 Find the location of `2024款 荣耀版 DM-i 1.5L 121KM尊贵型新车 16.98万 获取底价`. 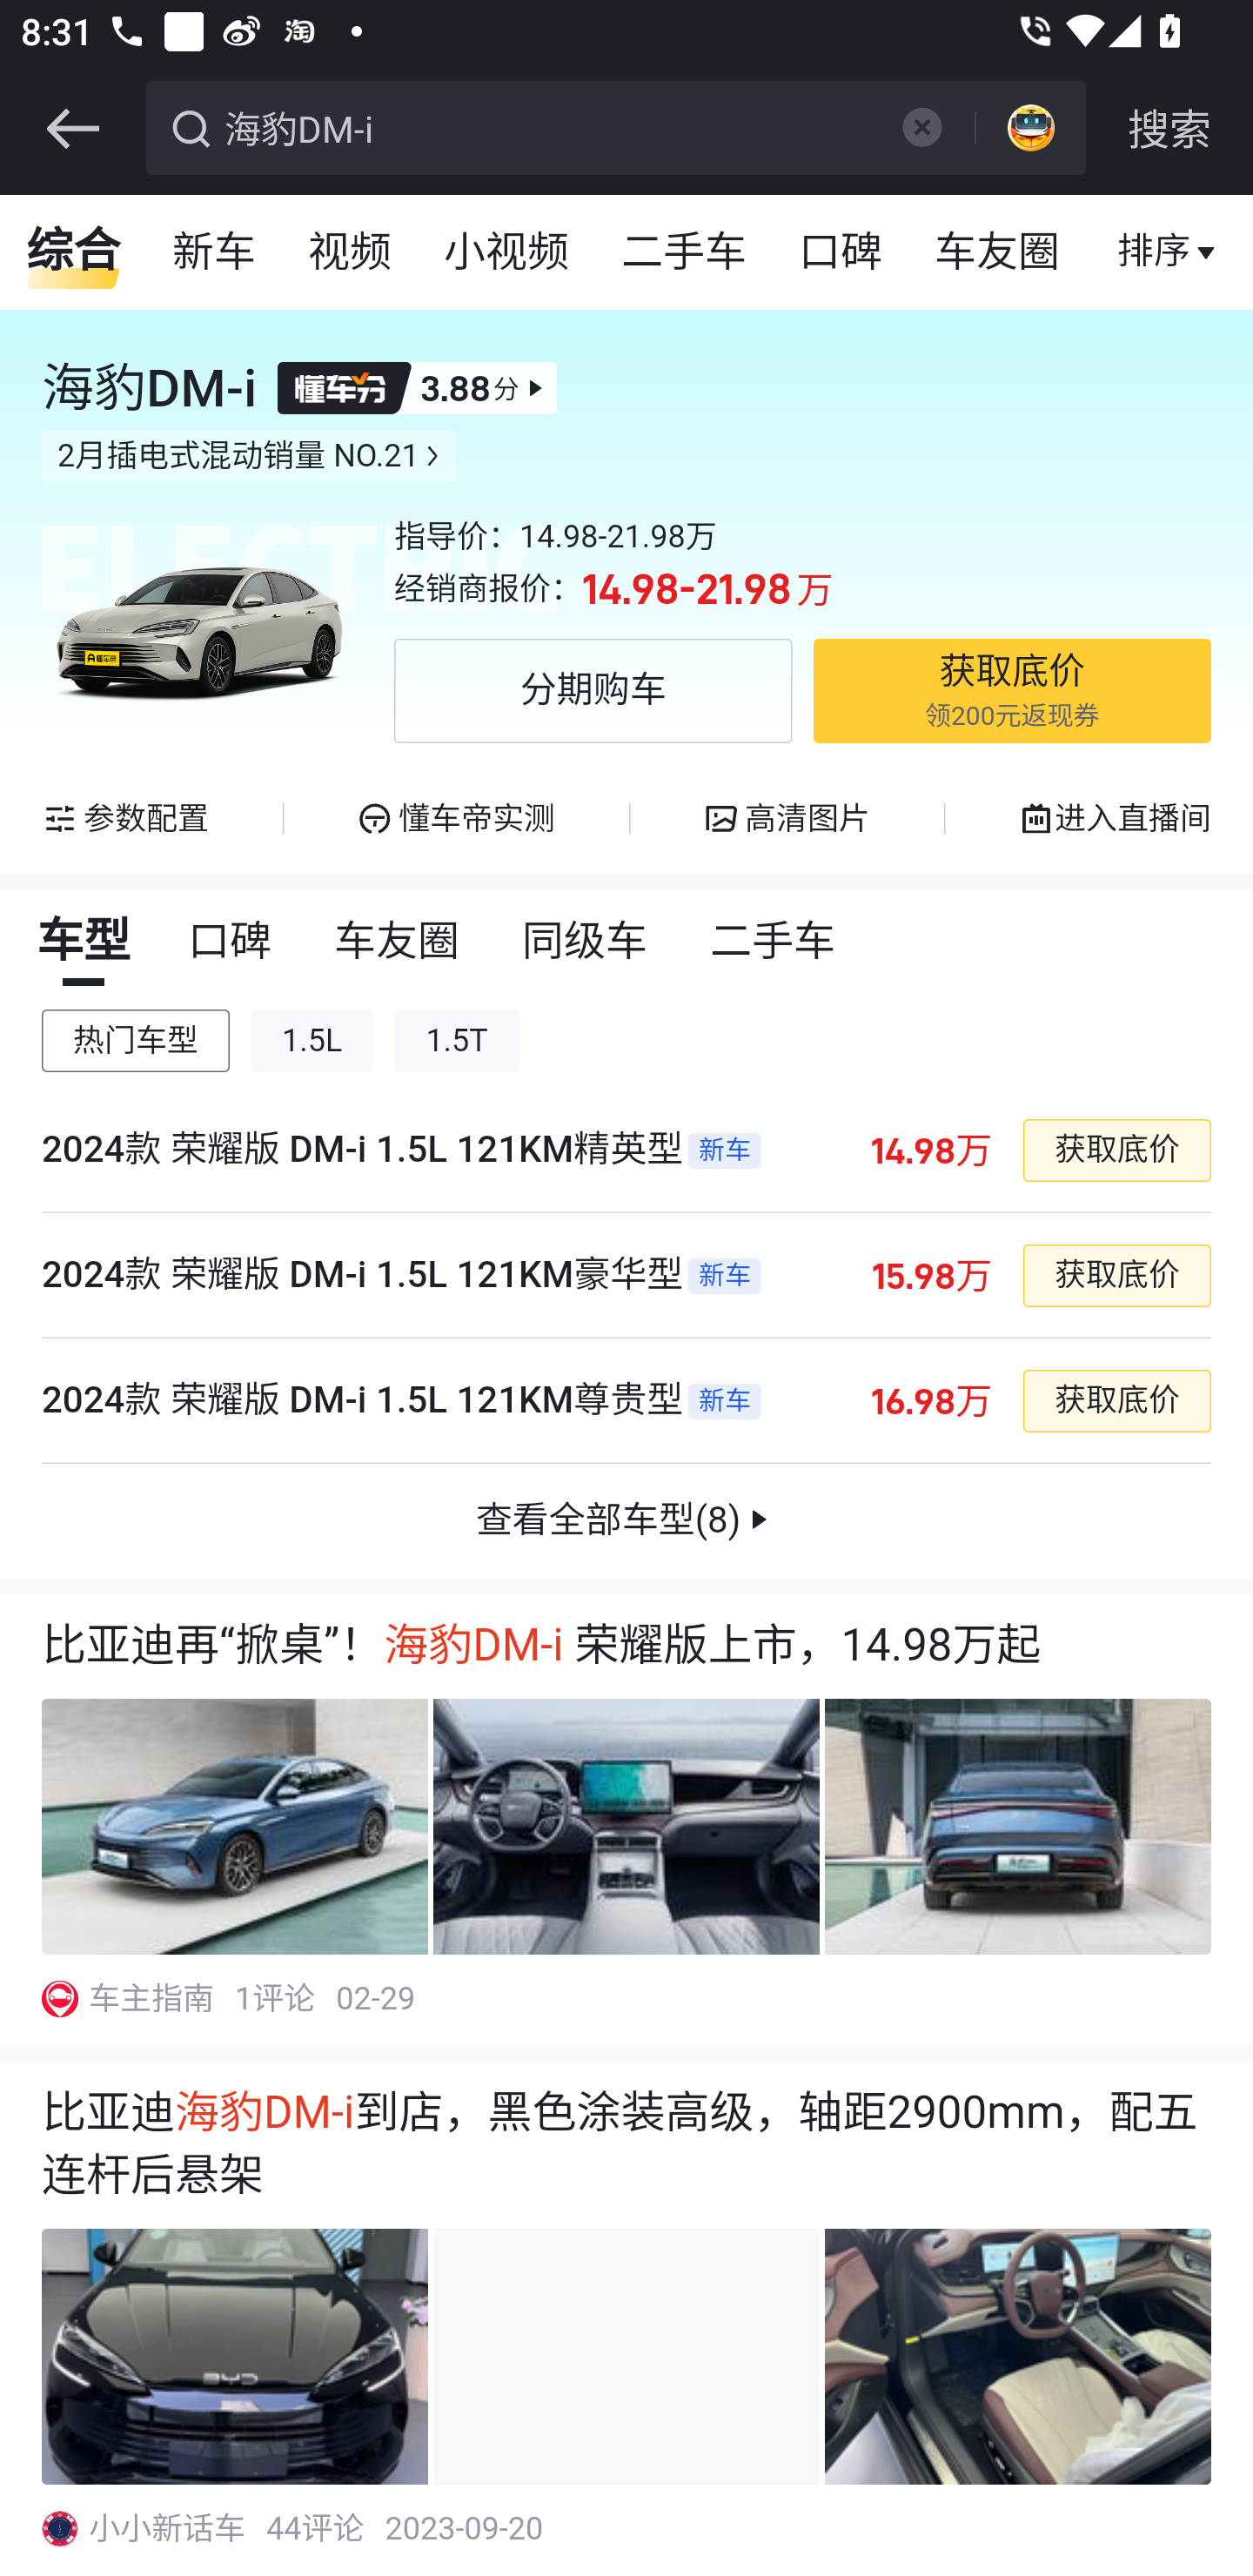

2024款 荣耀版 DM-i 1.5L 121KM尊贵型新车 16.98万 获取底价 is located at coordinates (626, 1401).